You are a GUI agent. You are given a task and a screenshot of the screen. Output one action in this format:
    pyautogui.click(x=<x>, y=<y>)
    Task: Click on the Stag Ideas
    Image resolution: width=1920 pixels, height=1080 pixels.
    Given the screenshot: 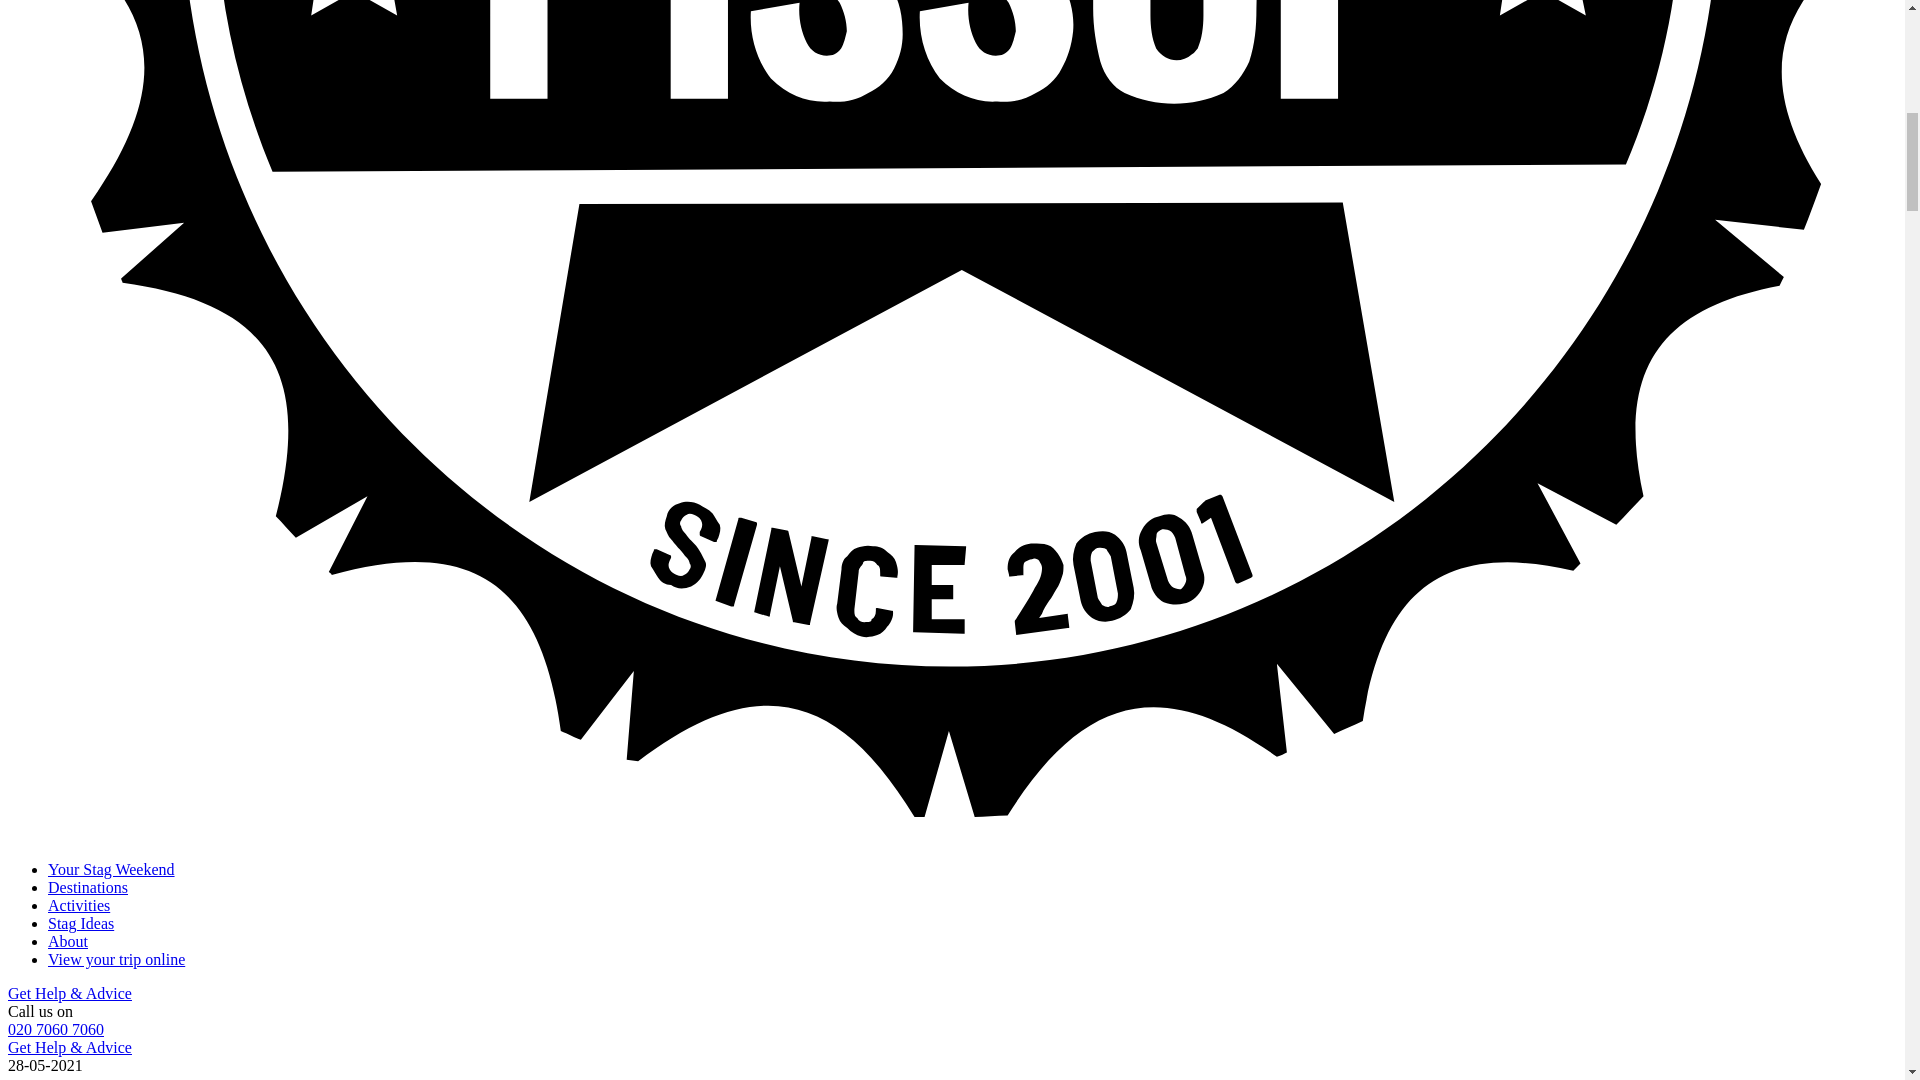 What is the action you would take?
    pyautogui.click(x=80, y=923)
    